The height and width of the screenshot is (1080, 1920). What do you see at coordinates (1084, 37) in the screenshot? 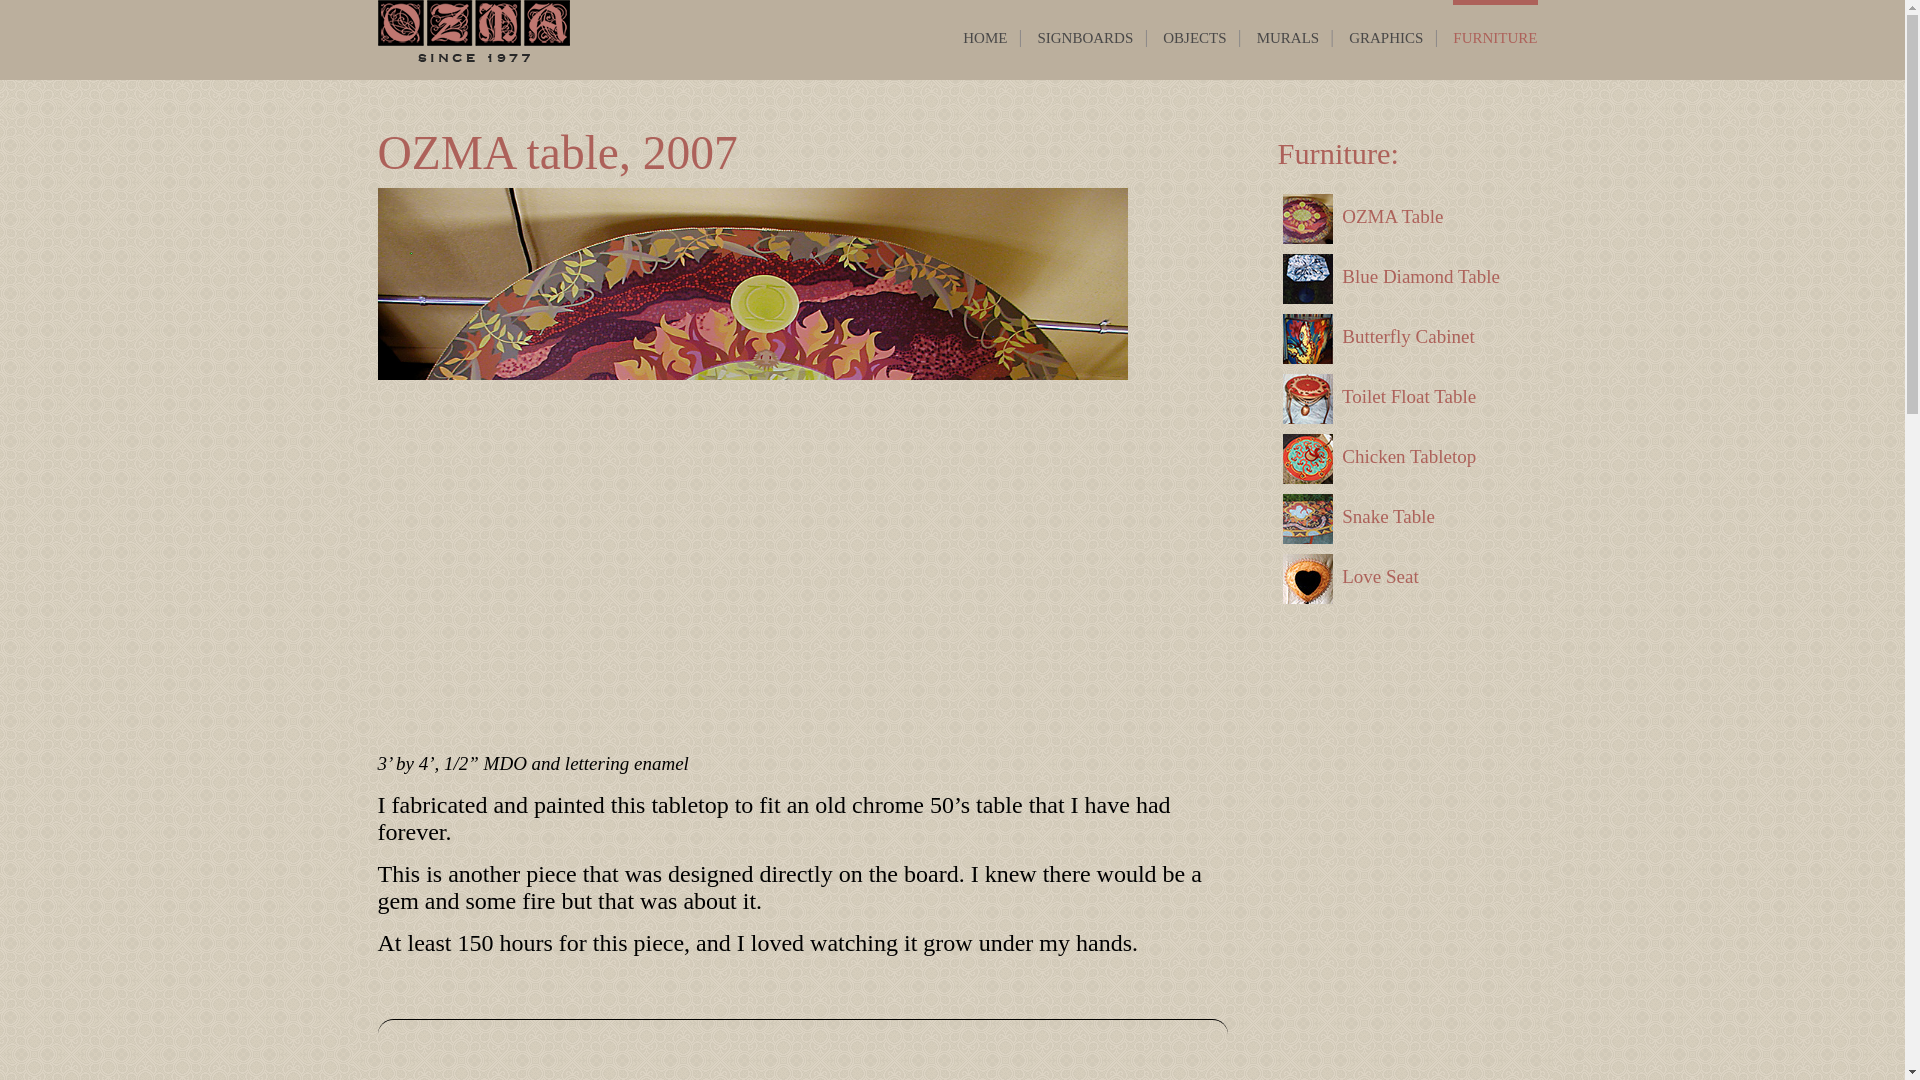
I see `SIGNBOARDS` at bounding box center [1084, 37].